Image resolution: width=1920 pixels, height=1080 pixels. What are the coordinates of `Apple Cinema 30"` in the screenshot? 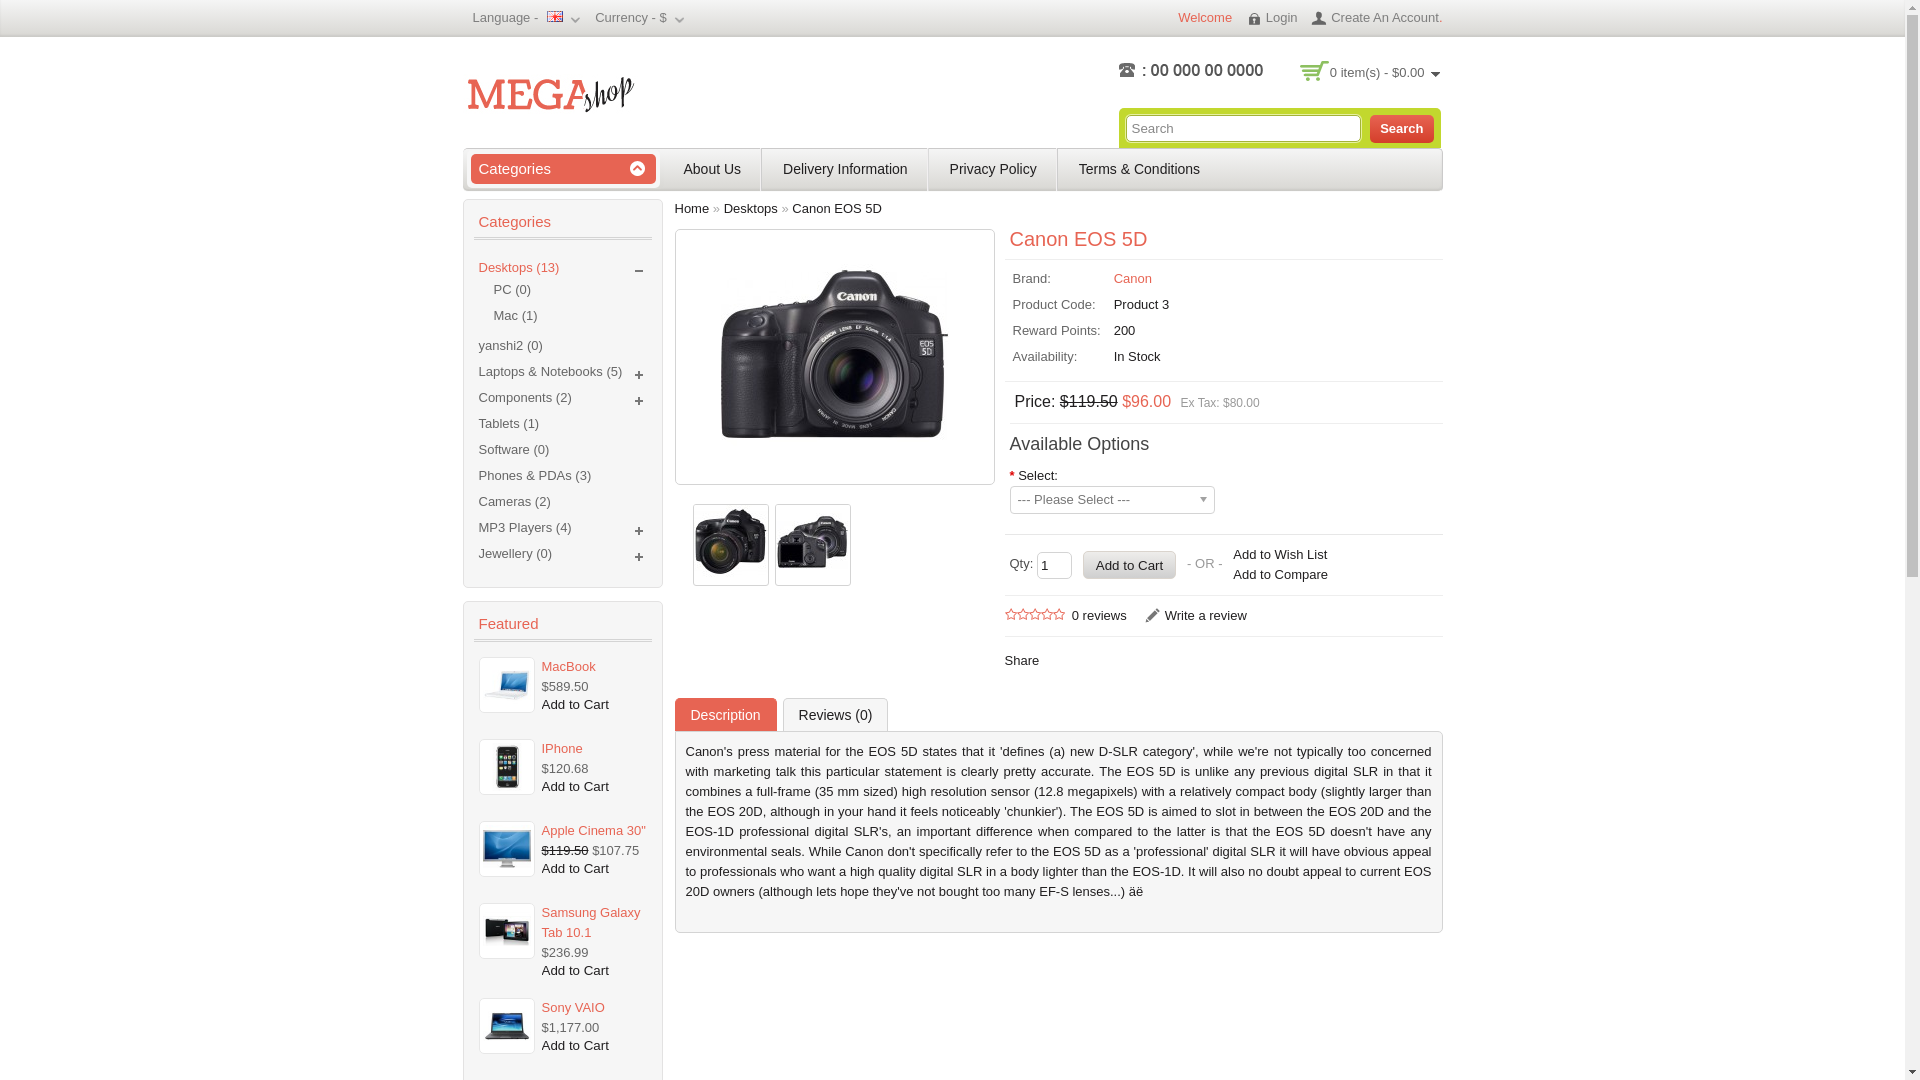 It's located at (594, 831).